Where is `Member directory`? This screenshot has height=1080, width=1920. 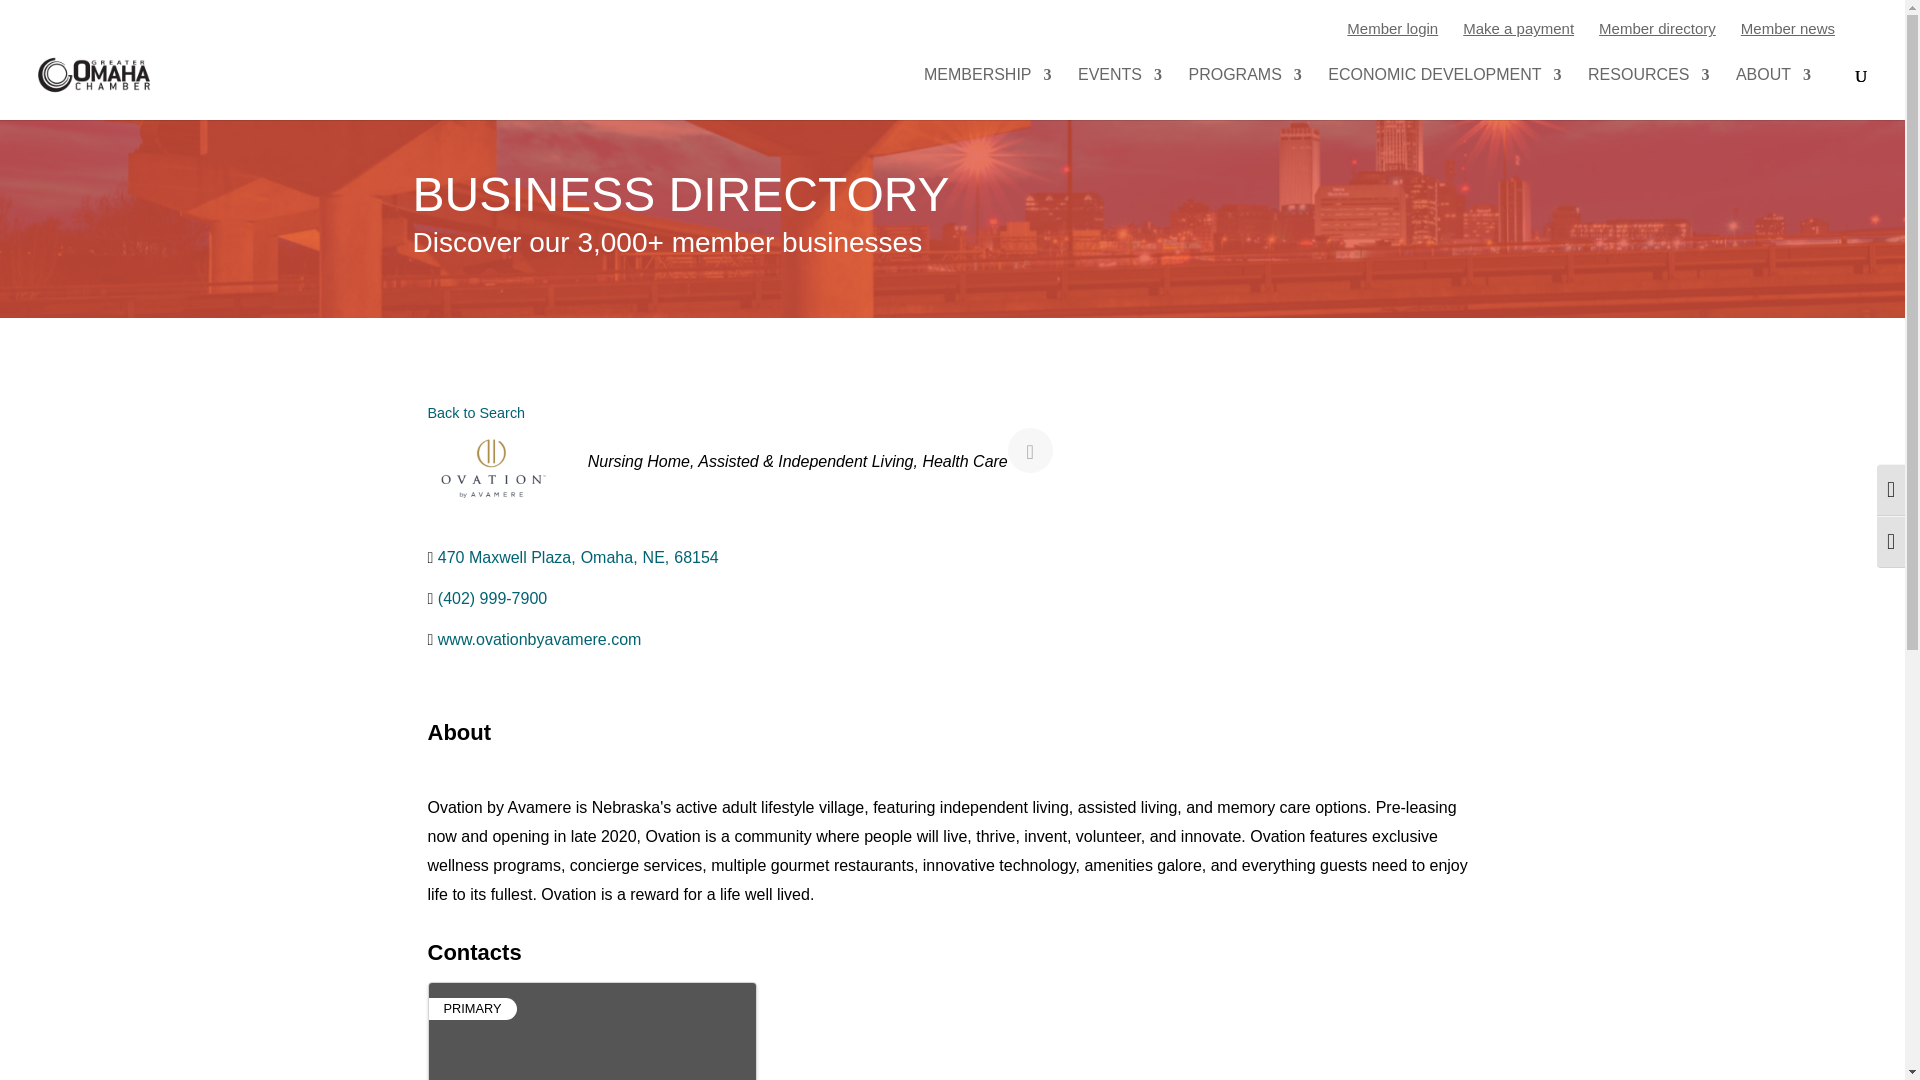 Member directory is located at coordinates (1658, 28).